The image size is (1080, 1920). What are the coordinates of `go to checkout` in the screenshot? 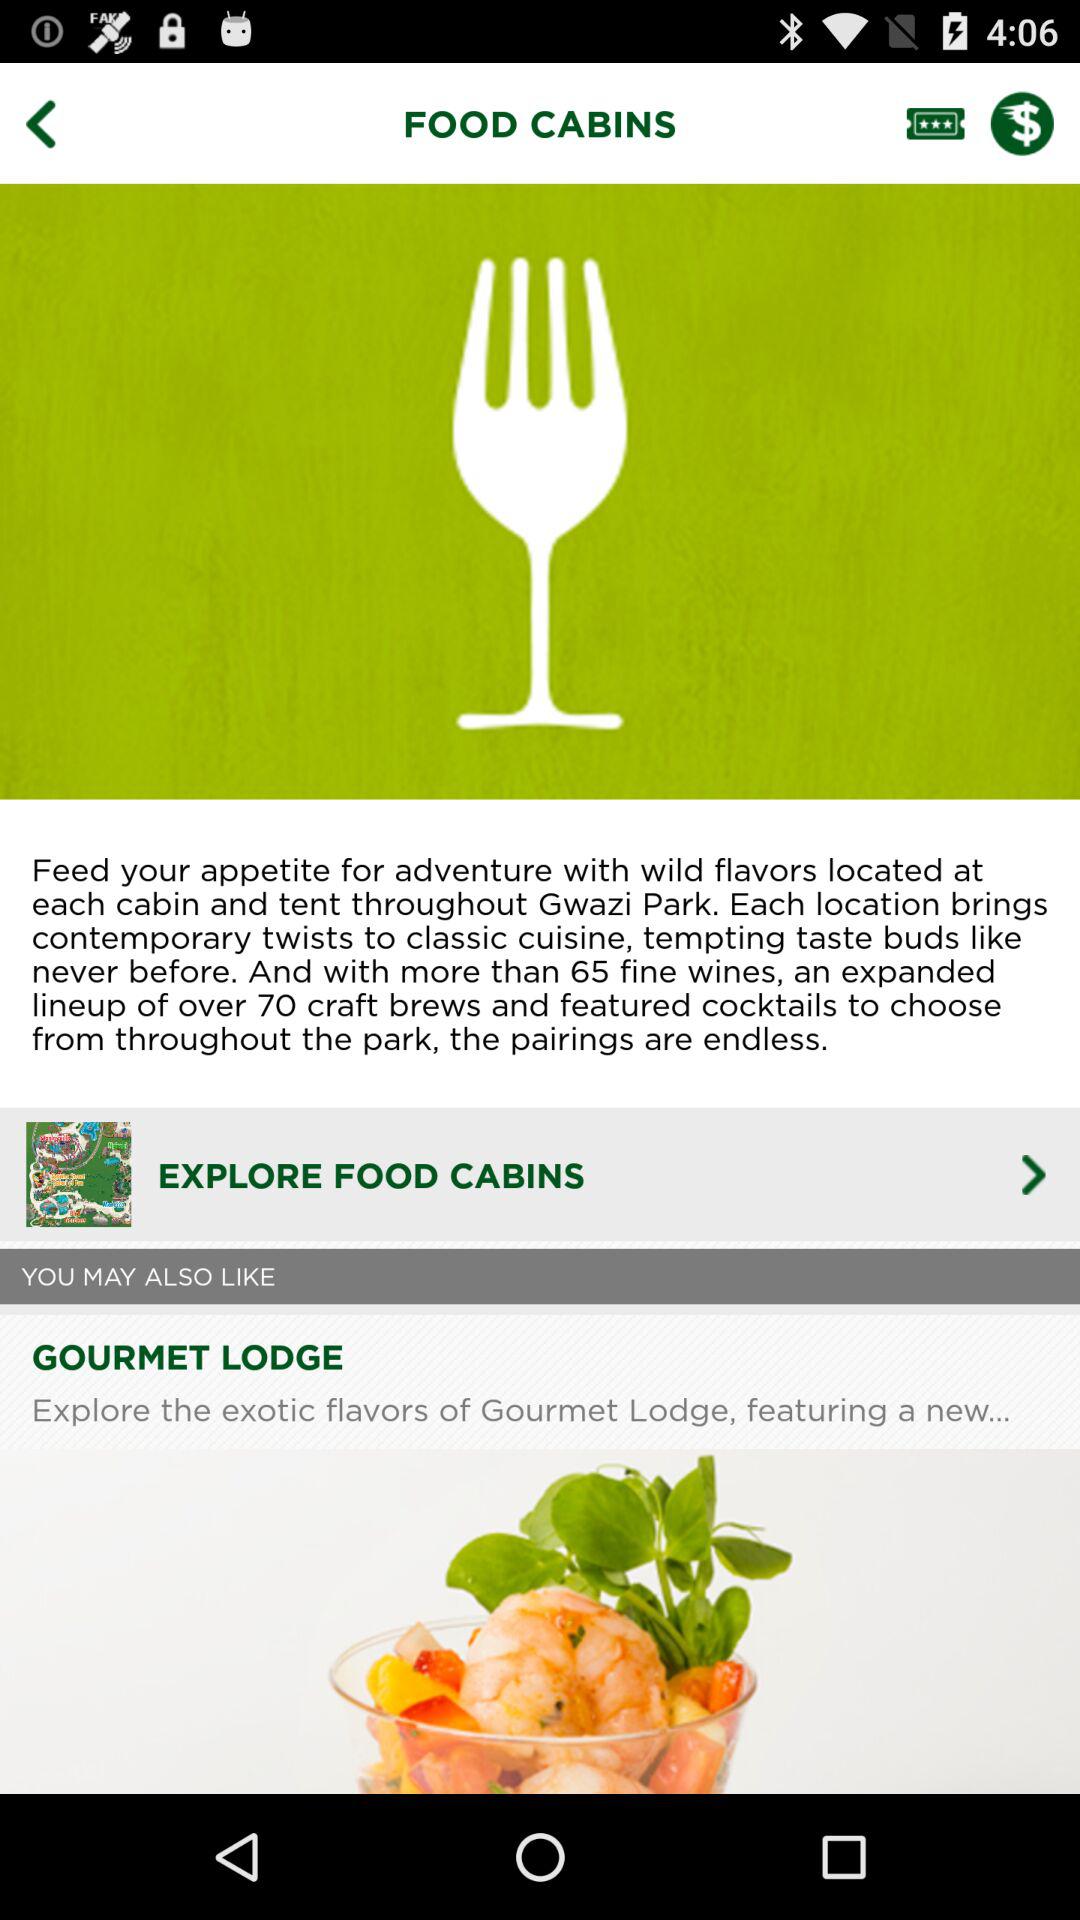 It's located at (1035, 123).